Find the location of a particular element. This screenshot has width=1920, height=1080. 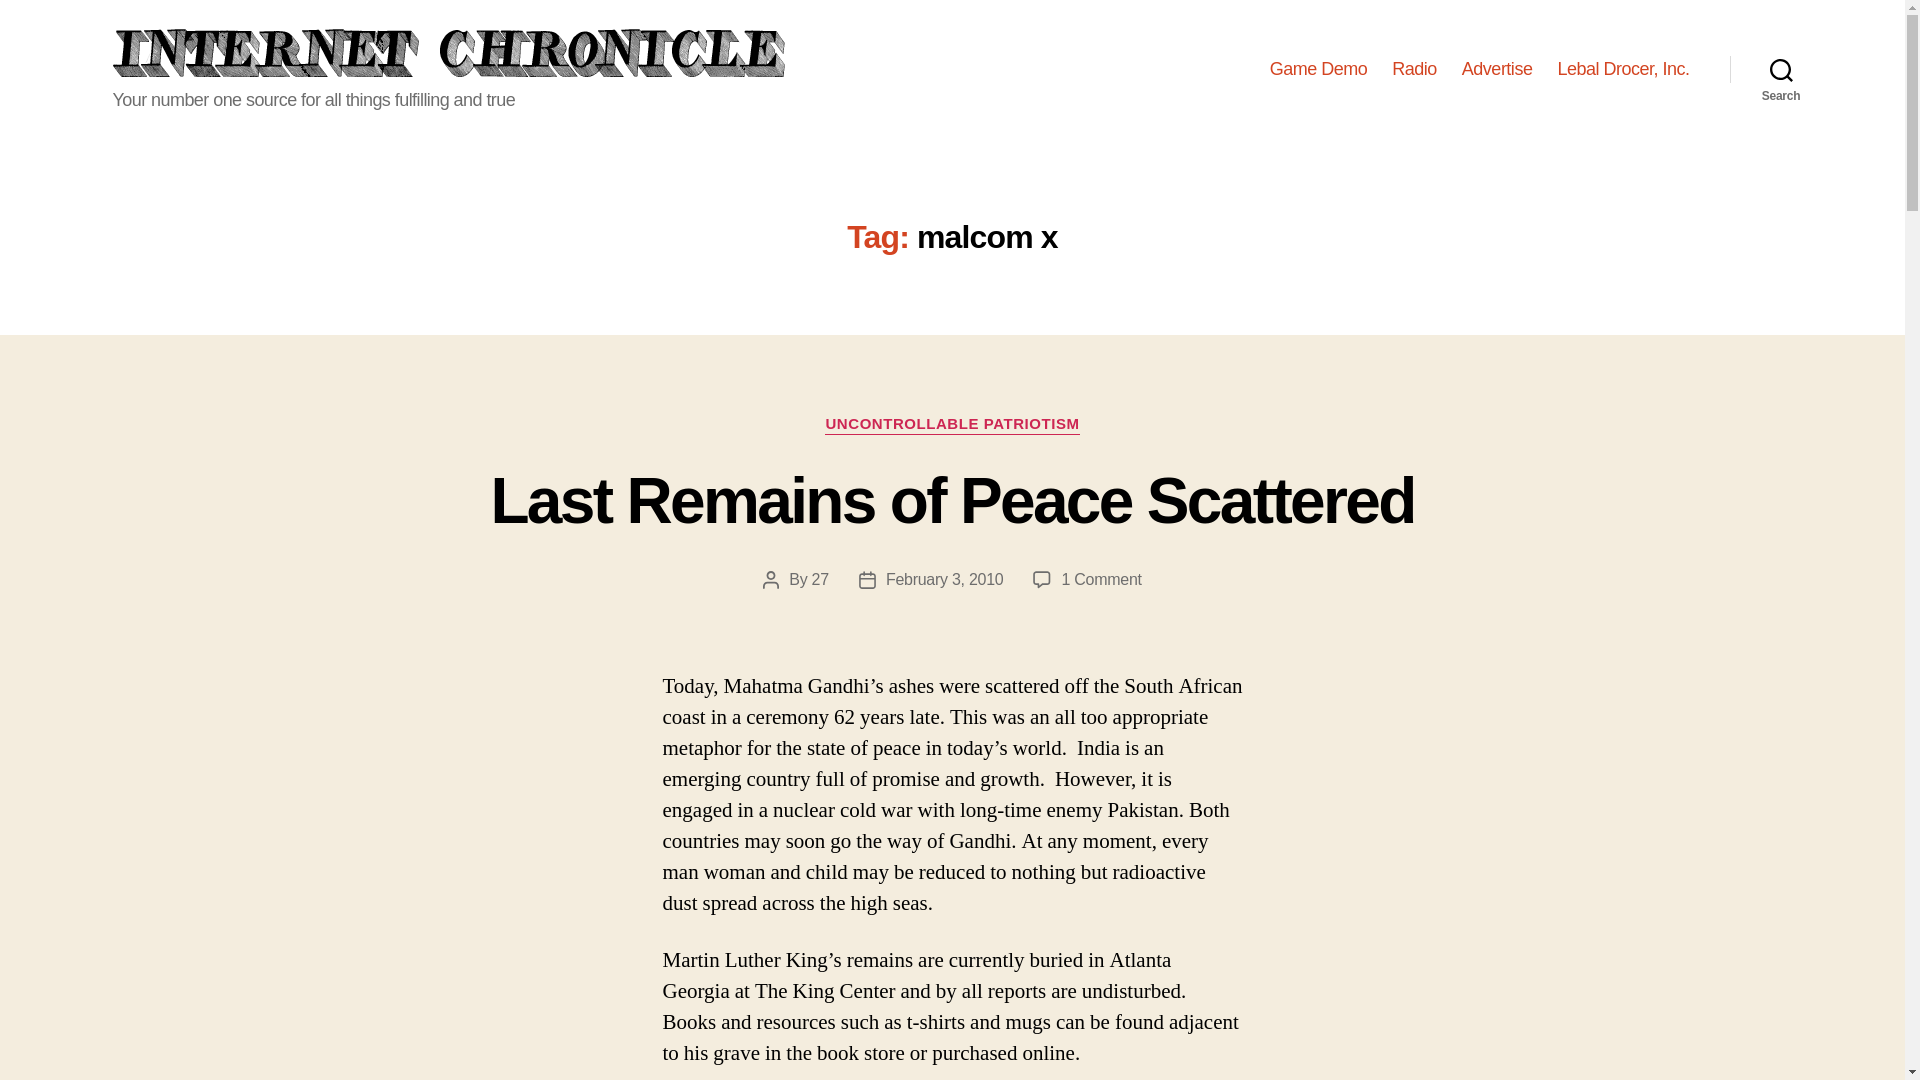

Last Remains of Peace Scattered is located at coordinates (951, 500).